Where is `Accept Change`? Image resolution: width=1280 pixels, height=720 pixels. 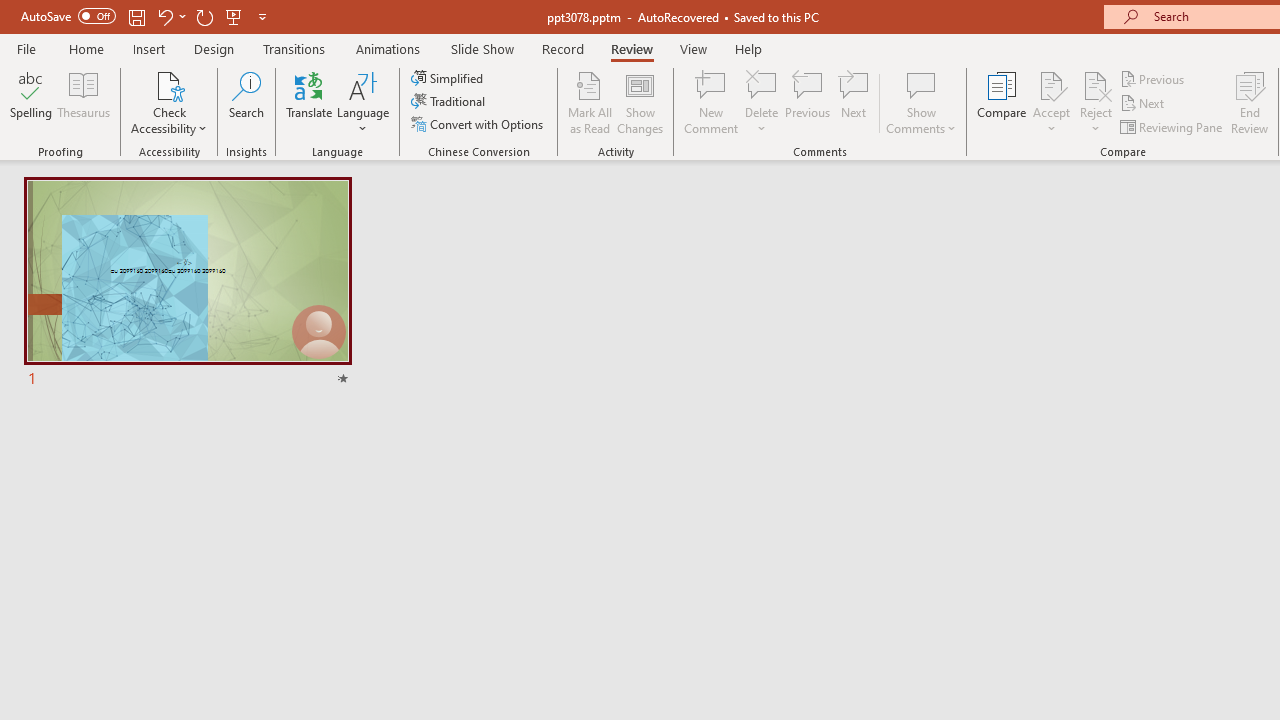 Accept Change is located at coordinates (1051, 84).